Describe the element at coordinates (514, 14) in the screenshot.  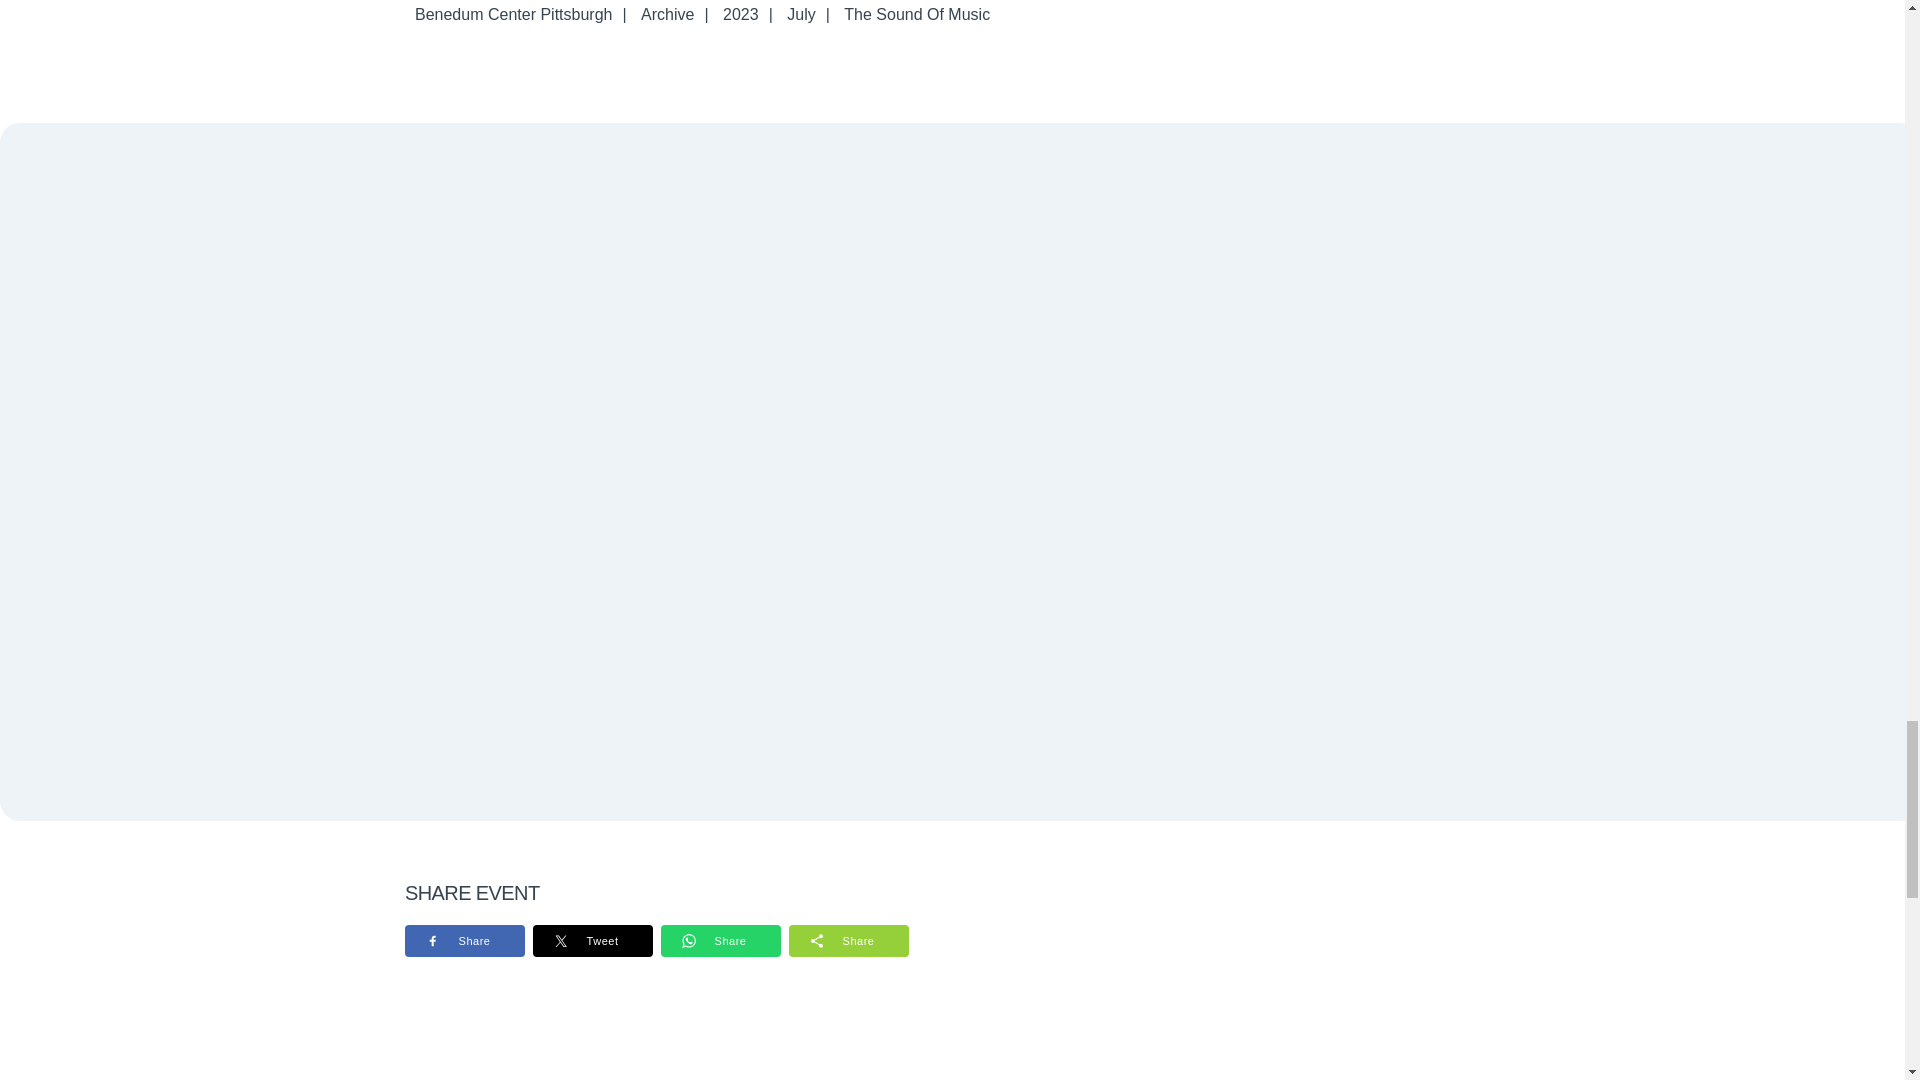
I see `Benedum Center Pittsburgh` at that location.